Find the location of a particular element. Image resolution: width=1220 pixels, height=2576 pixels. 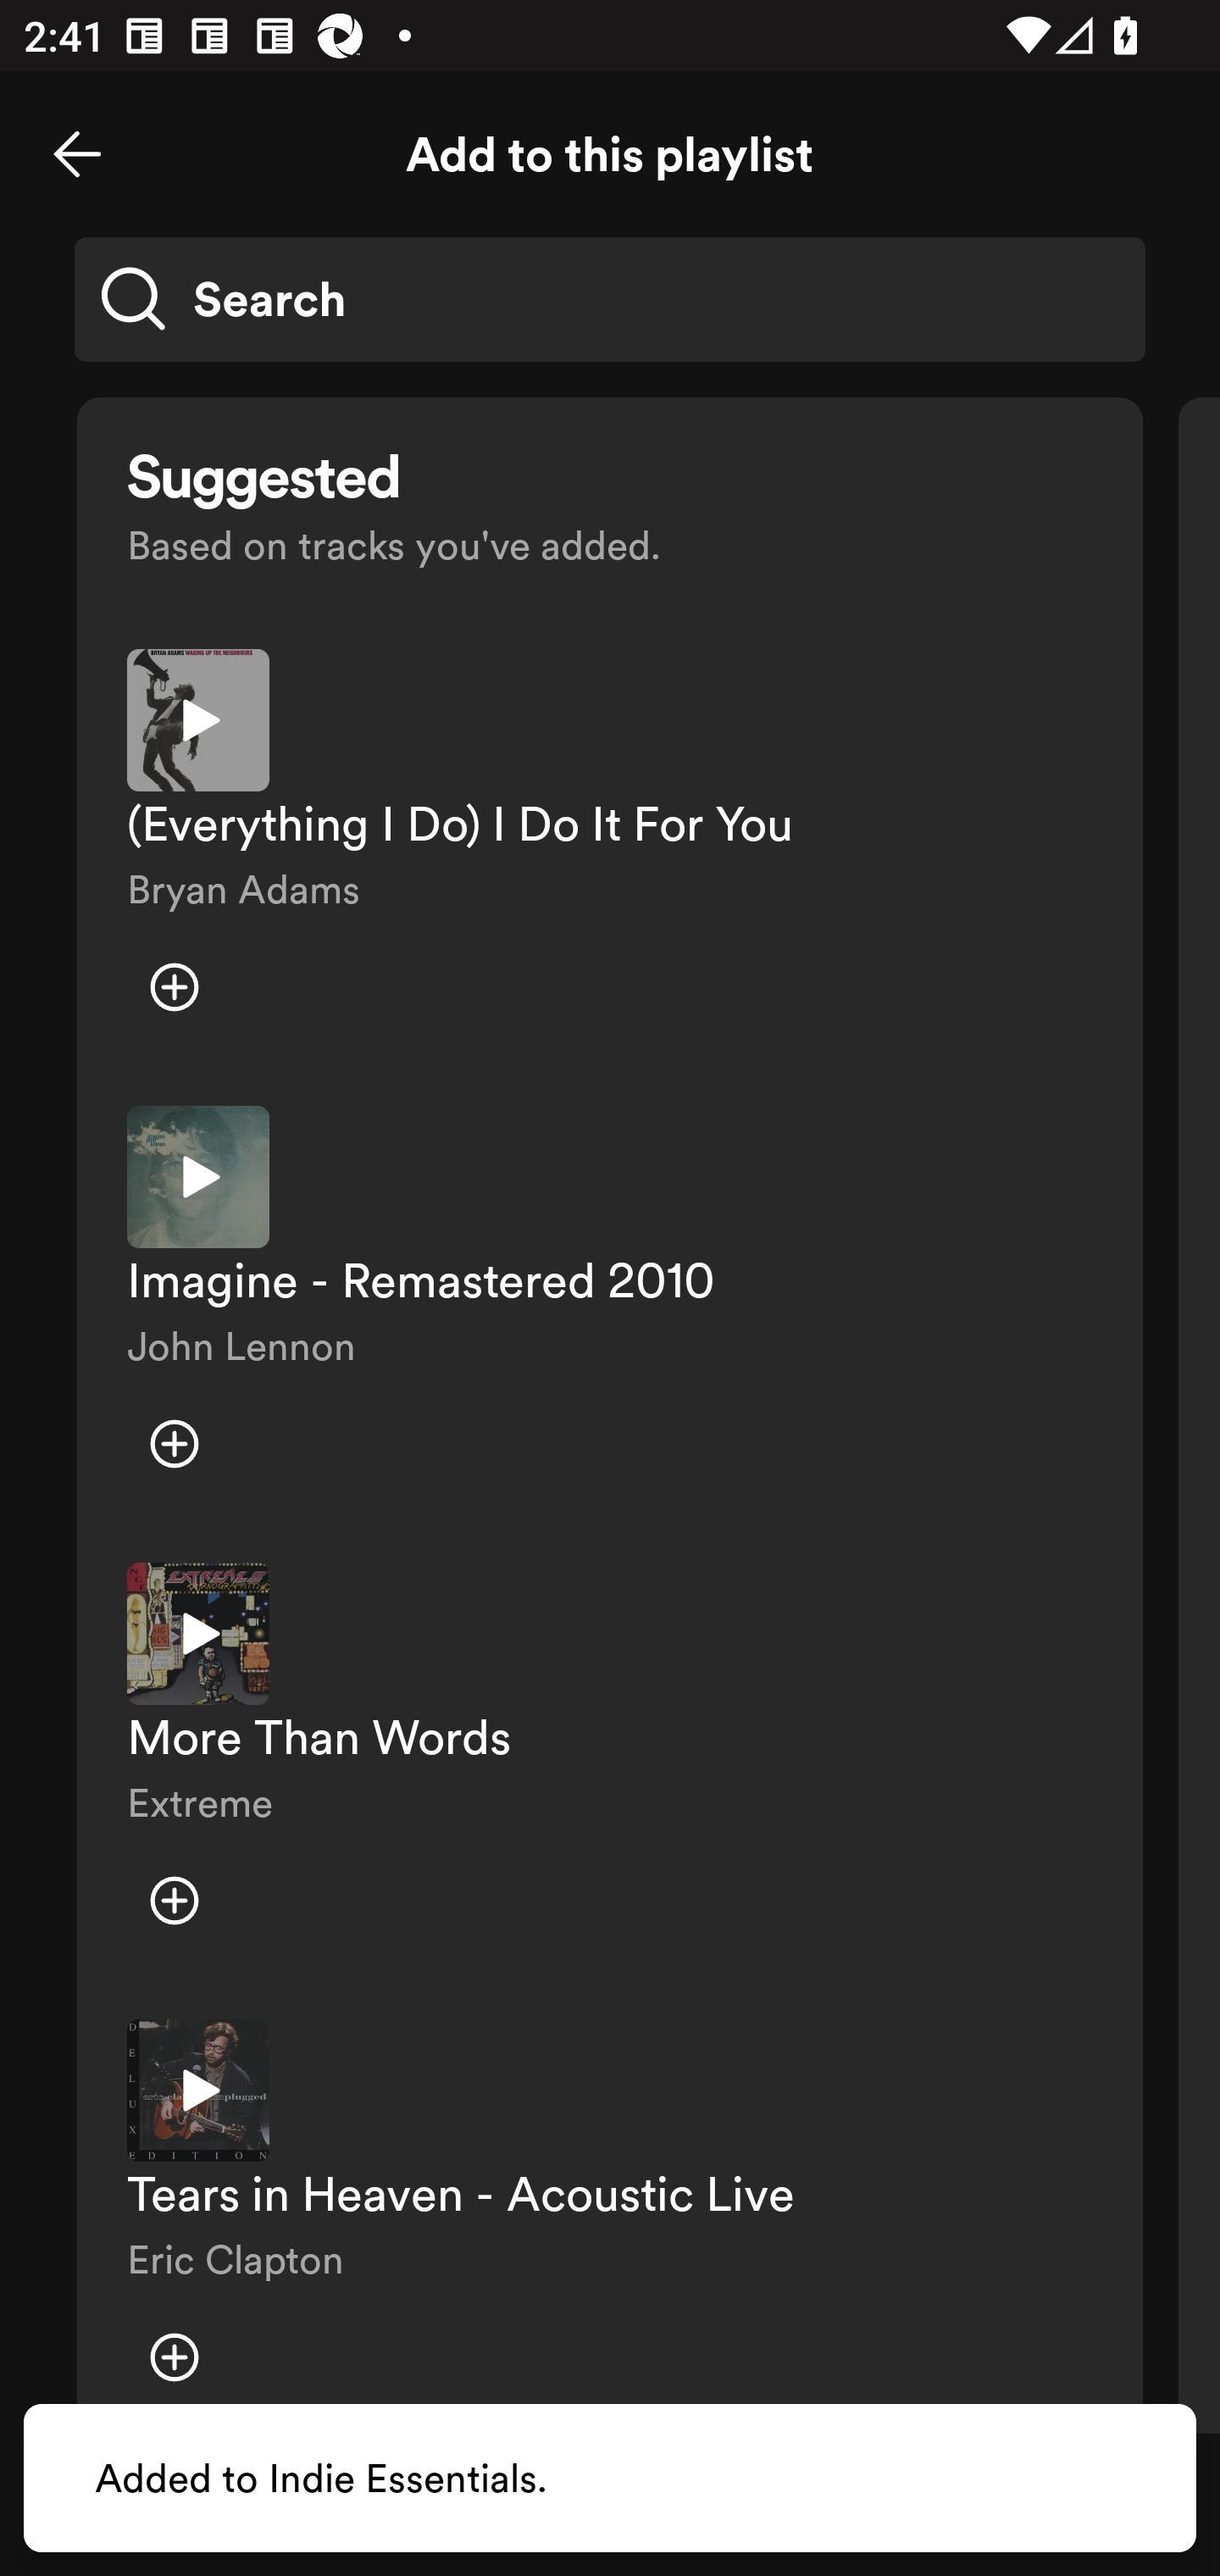

Play preview is located at coordinates (198, 1177).